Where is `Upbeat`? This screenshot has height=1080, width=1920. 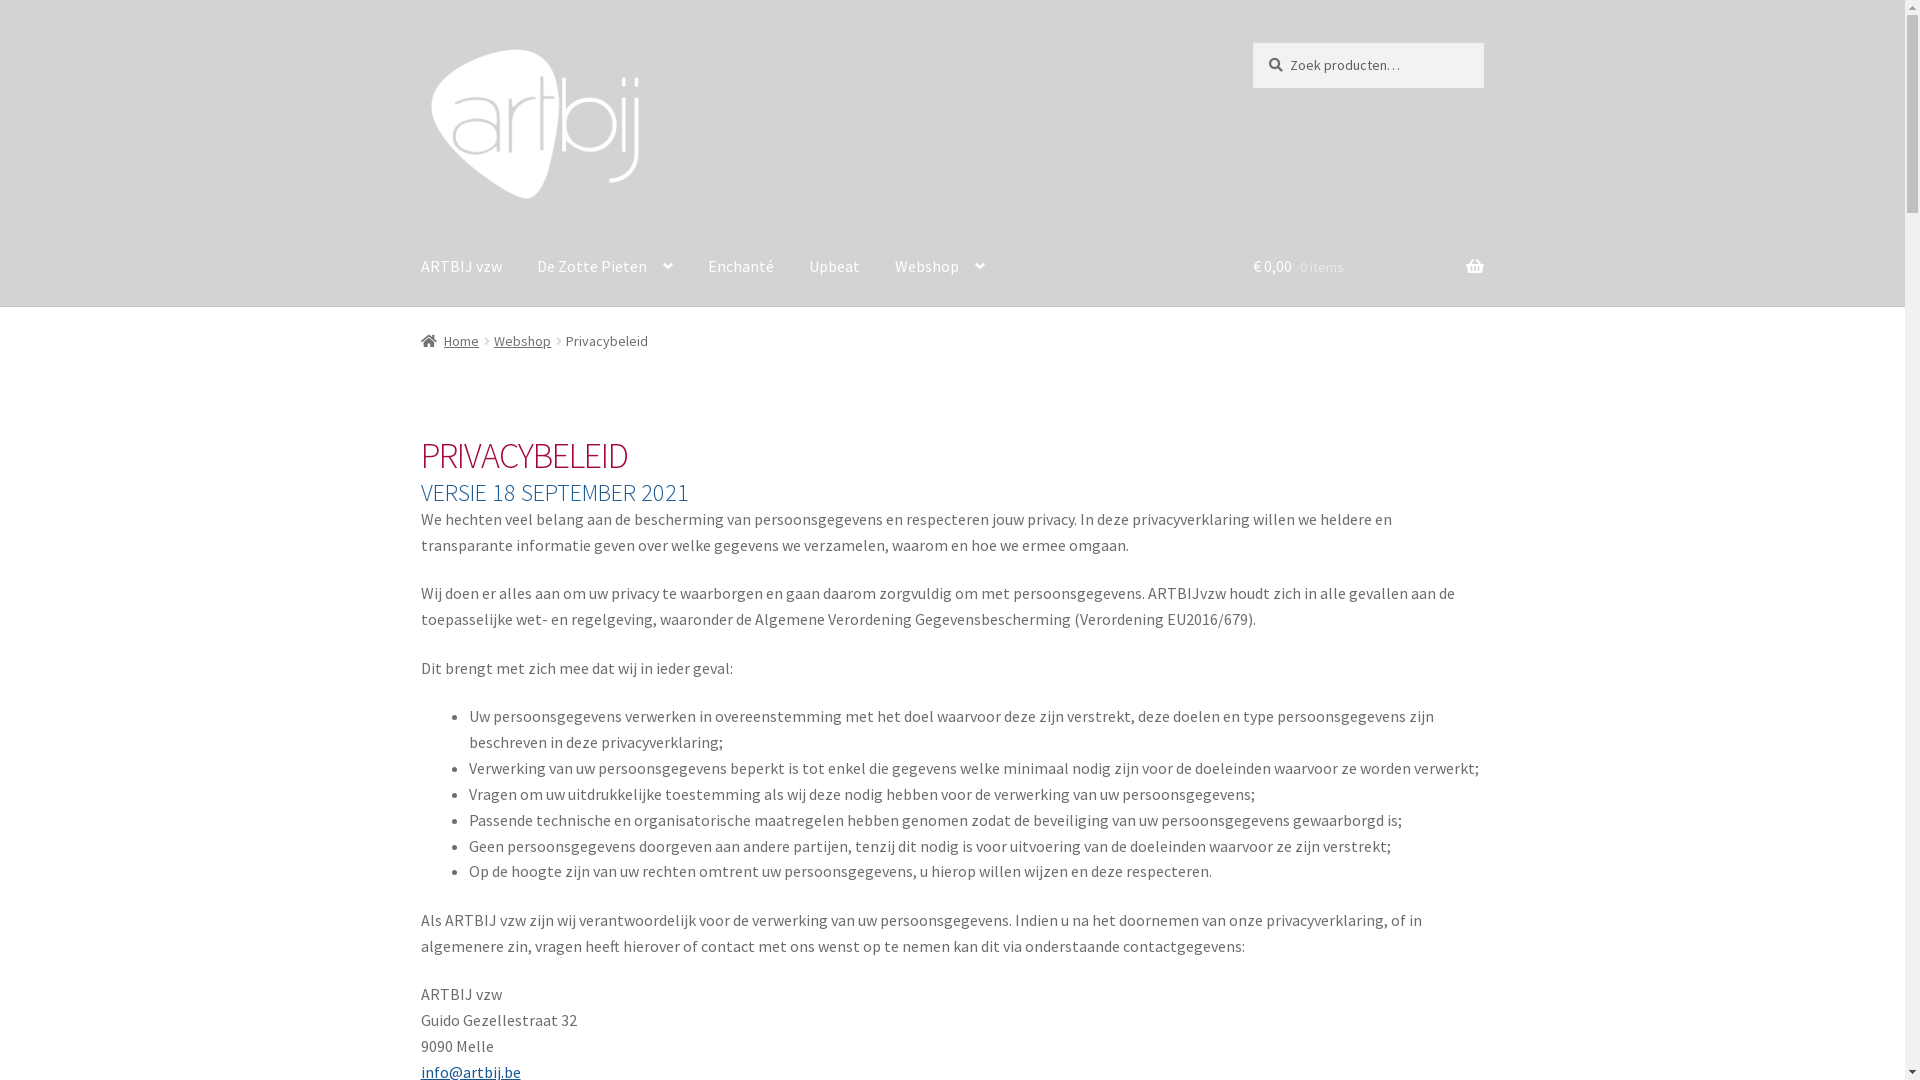 Upbeat is located at coordinates (834, 267).